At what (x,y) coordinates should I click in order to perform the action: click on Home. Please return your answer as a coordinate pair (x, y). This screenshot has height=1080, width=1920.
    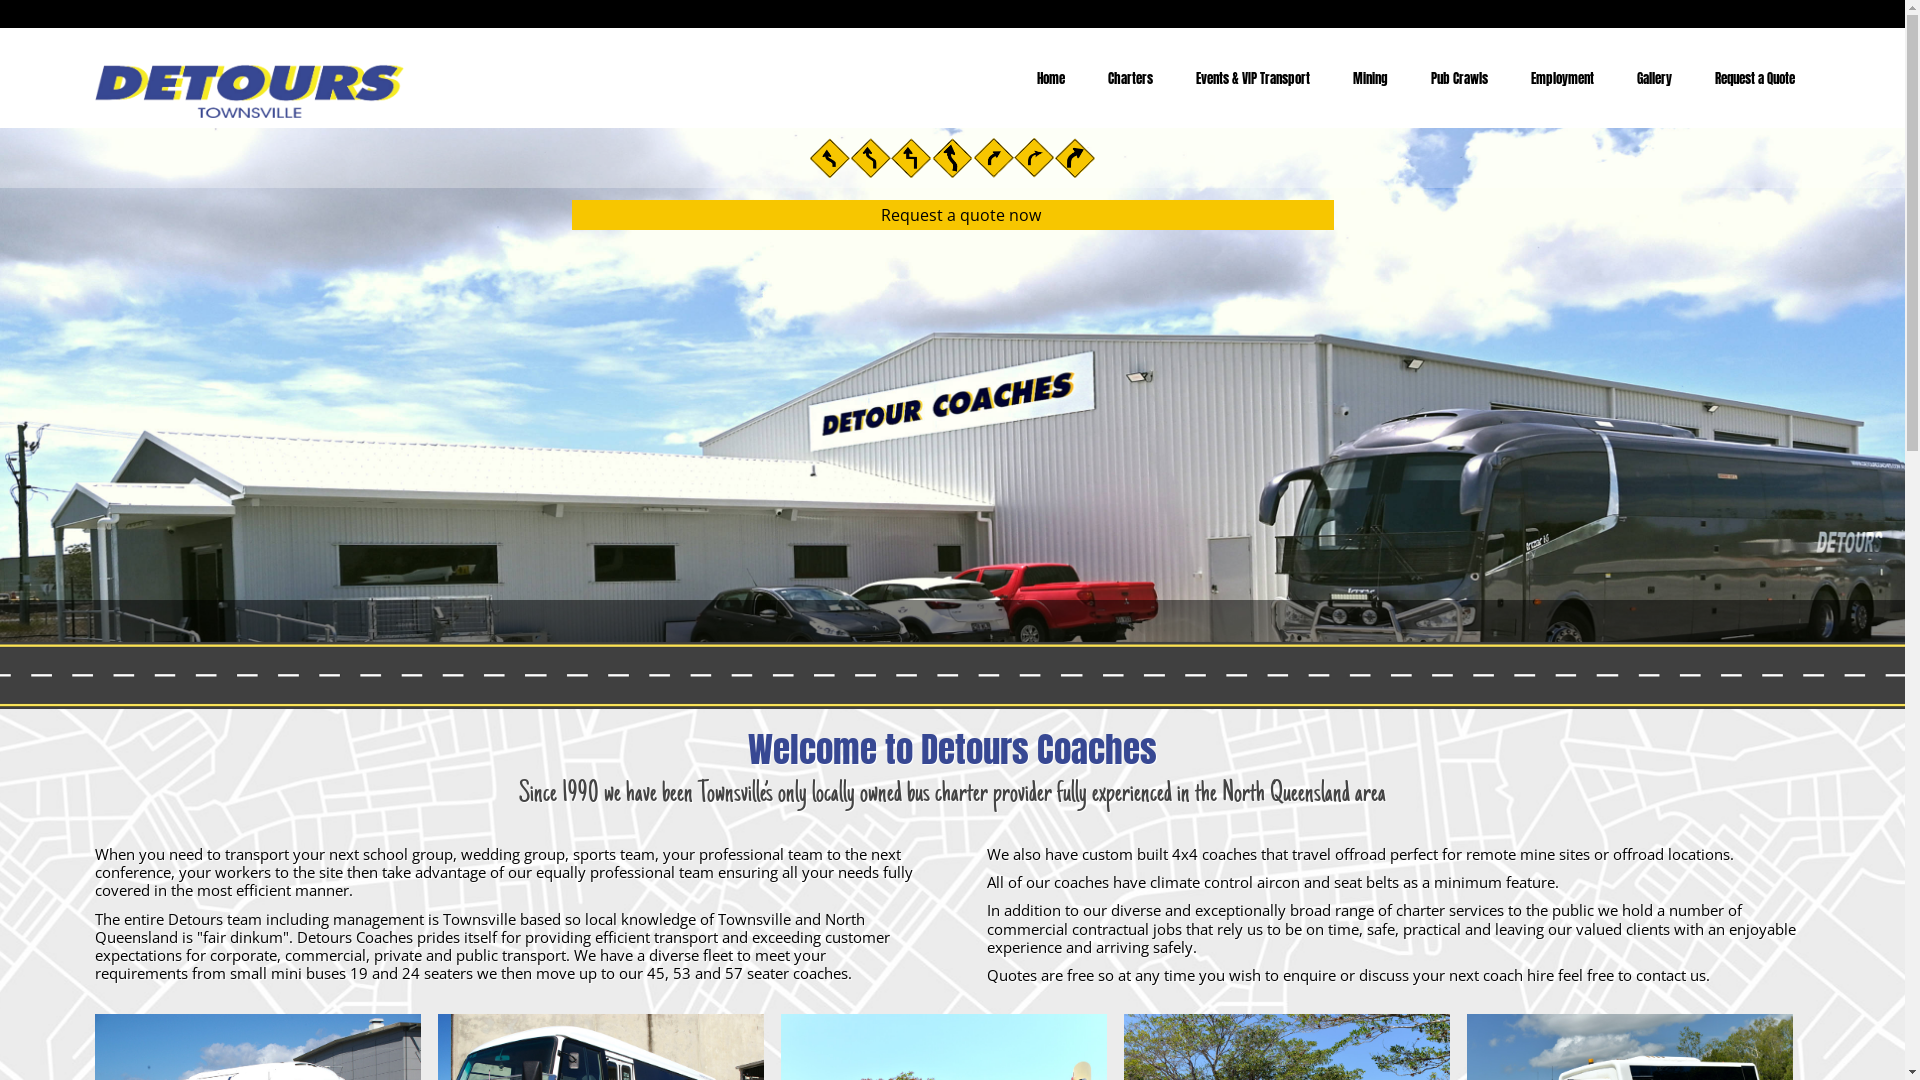
    Looking at the image, I should click on (1044, 78).